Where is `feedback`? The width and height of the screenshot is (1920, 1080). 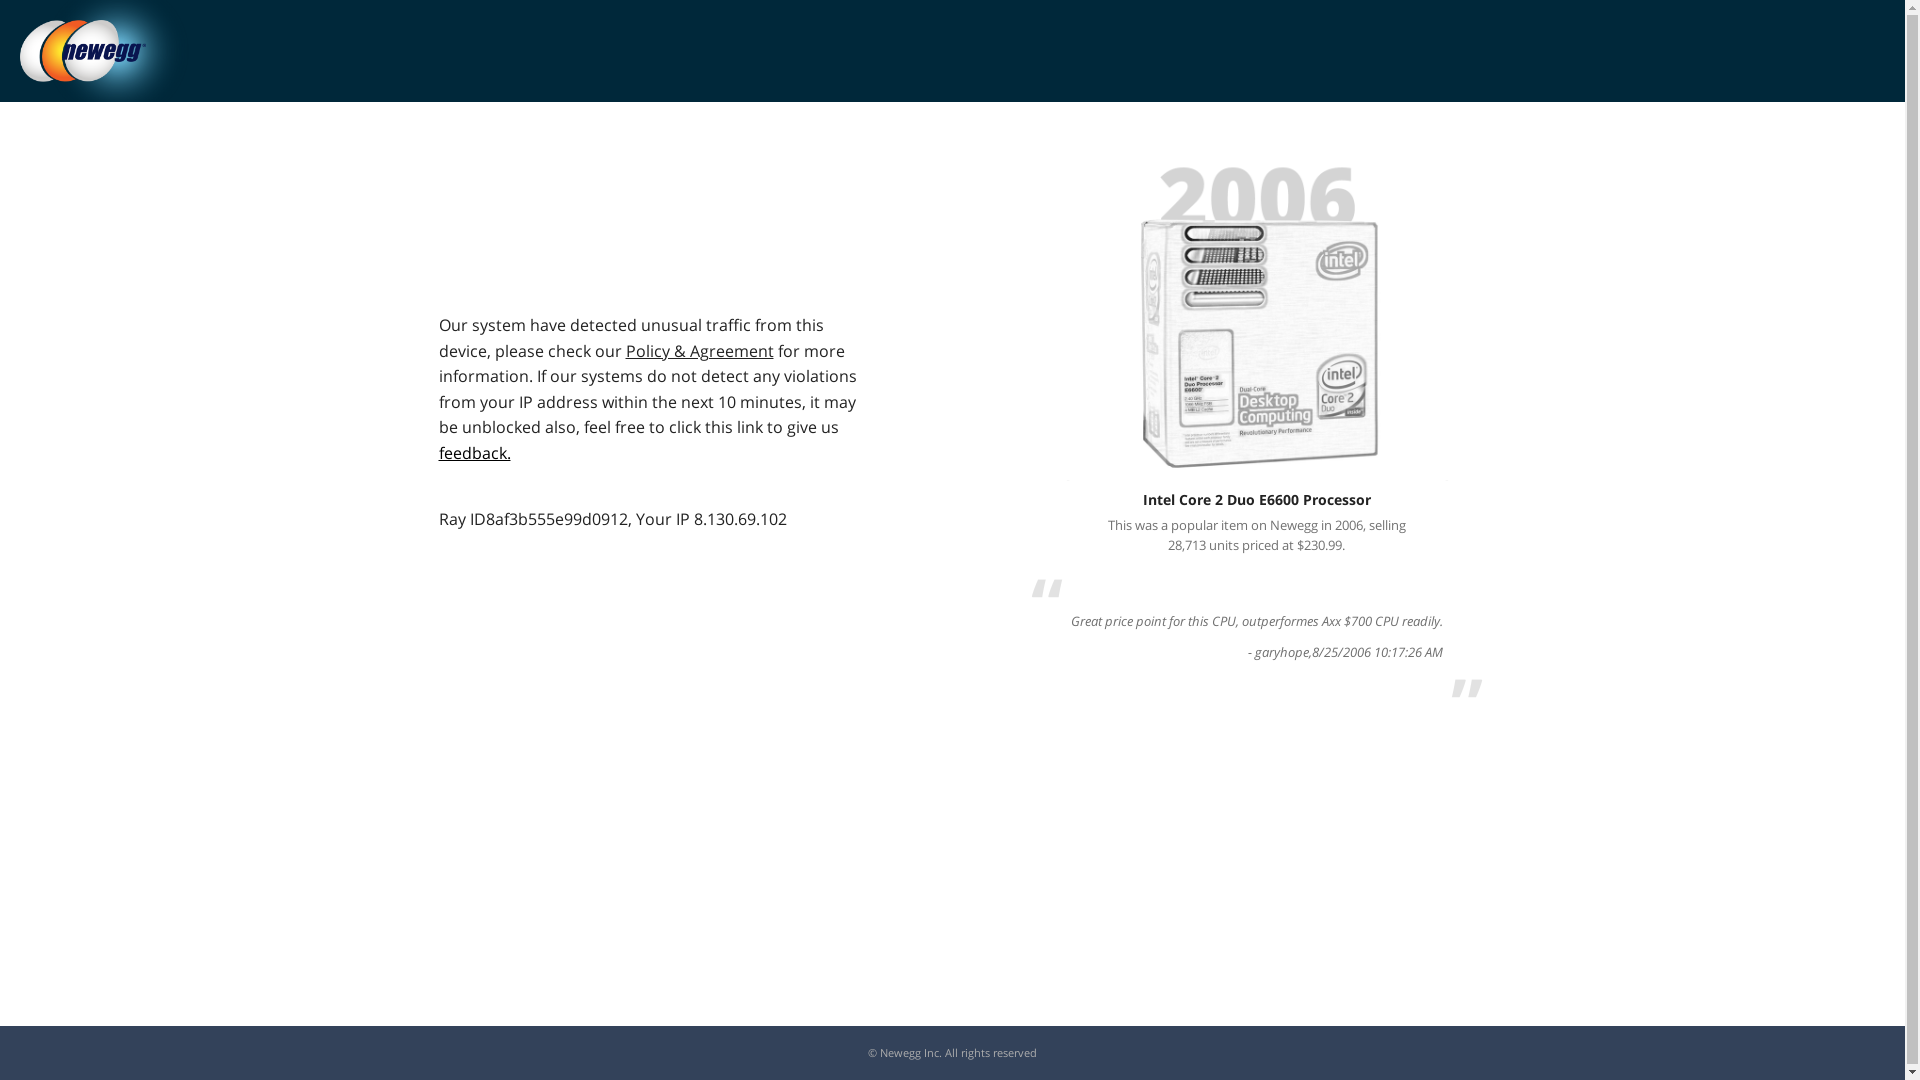 feedback is located at coordinates (474, 452).